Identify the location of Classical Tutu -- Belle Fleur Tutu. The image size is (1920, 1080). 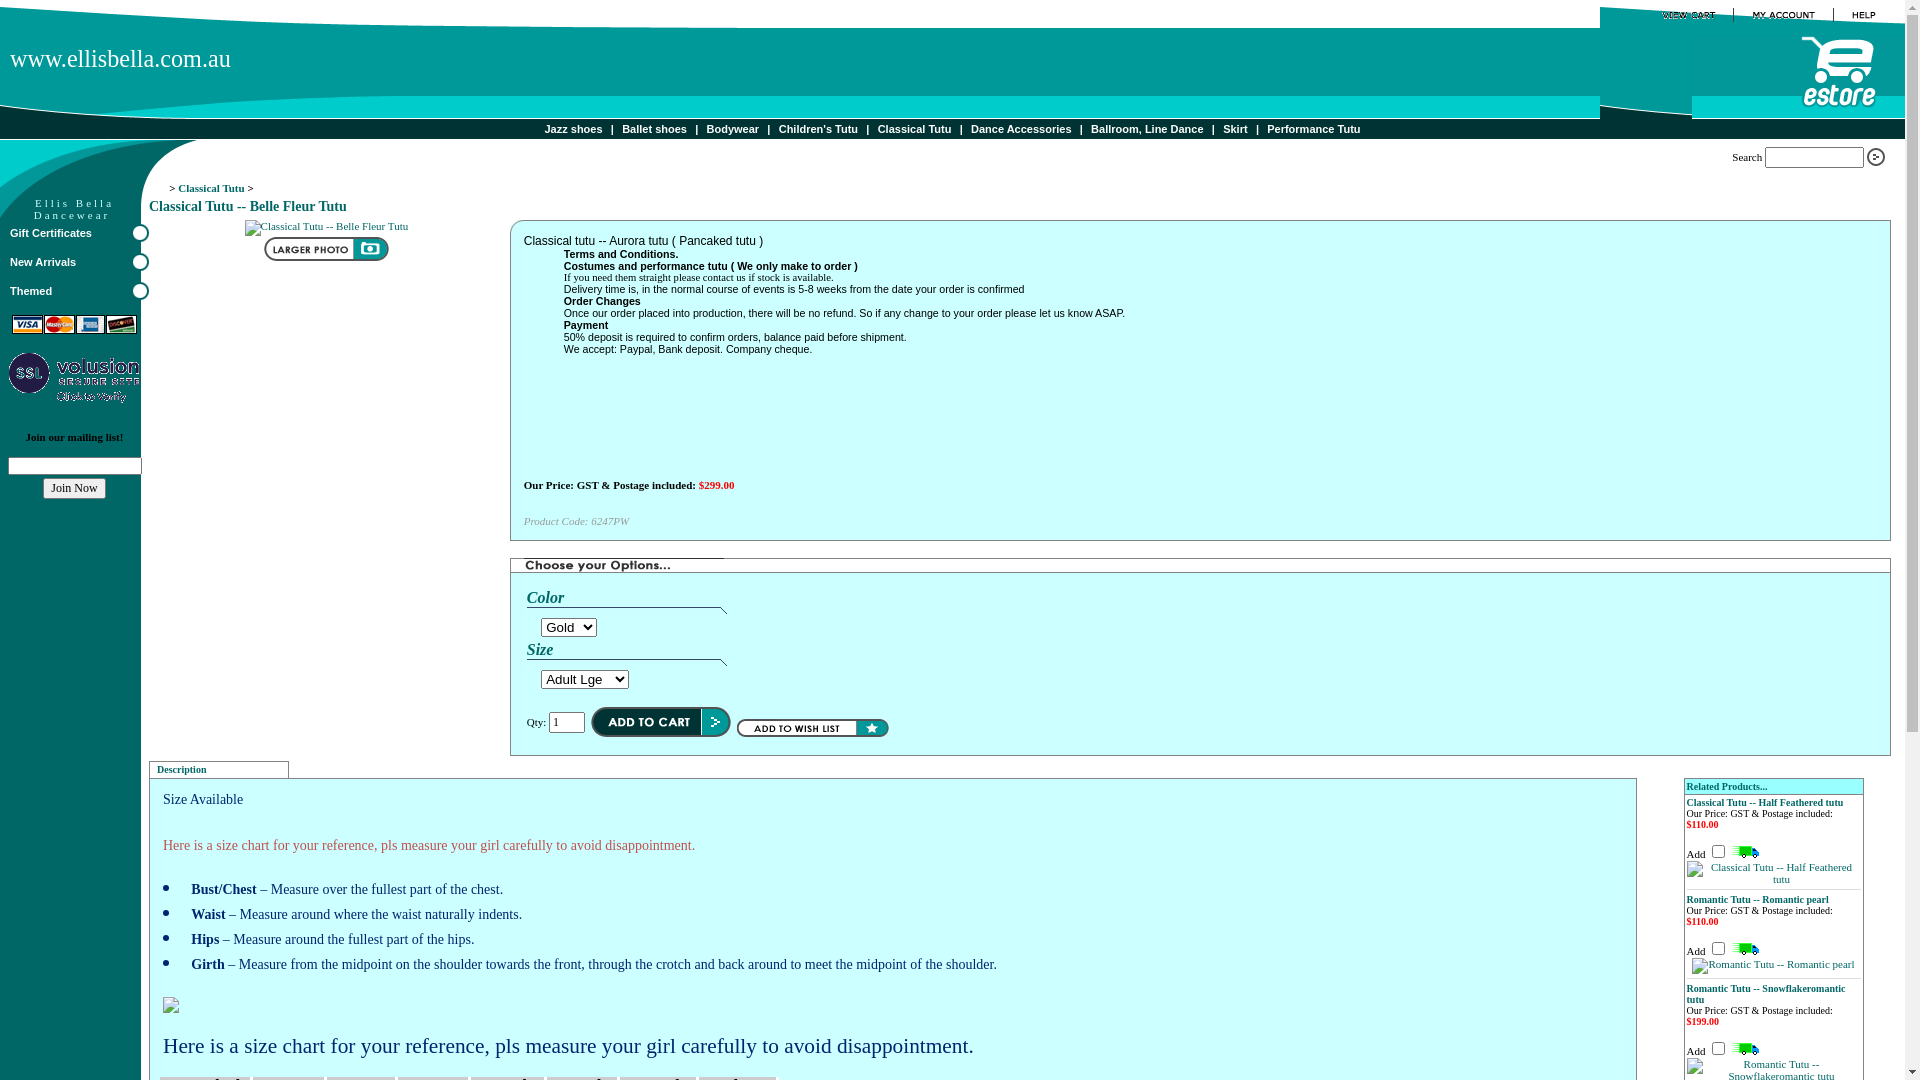
(326, 258).